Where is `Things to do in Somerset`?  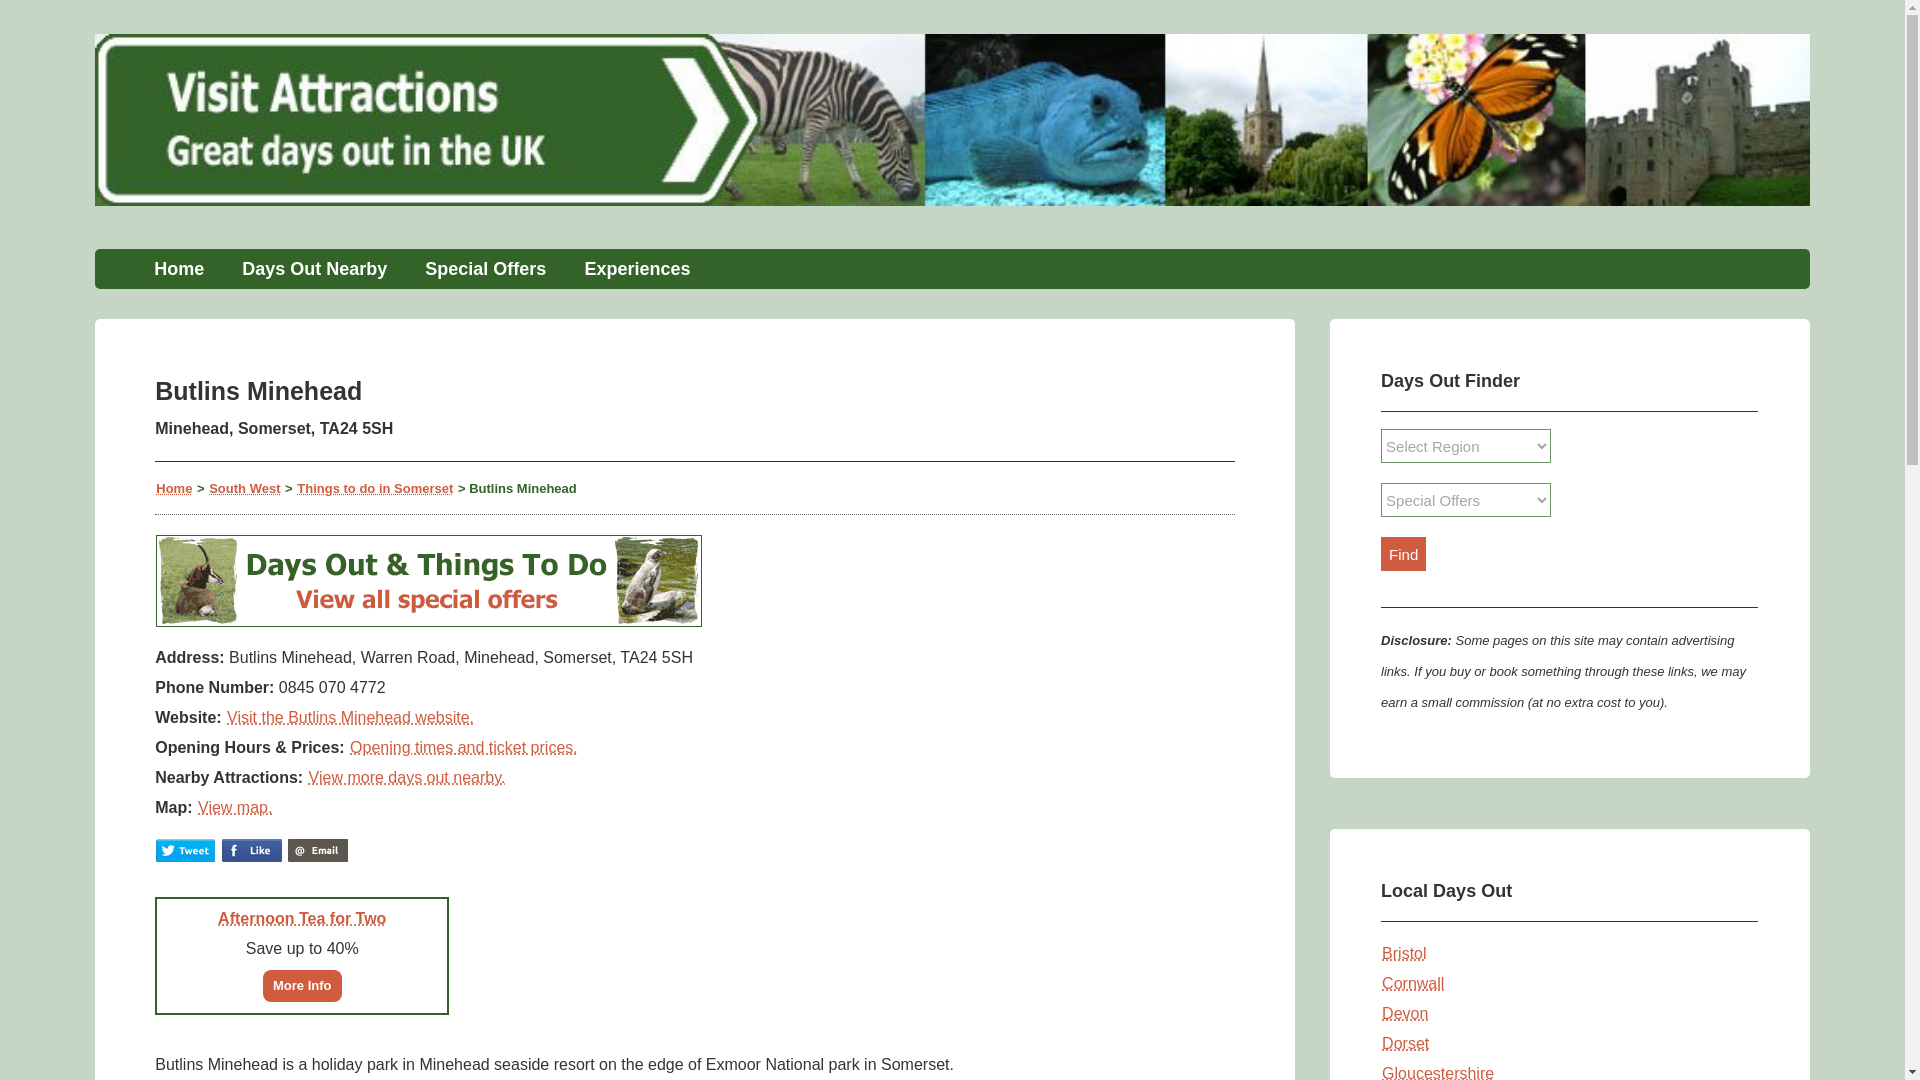
Things to do in Somerset is located at coordinates (374, 486).